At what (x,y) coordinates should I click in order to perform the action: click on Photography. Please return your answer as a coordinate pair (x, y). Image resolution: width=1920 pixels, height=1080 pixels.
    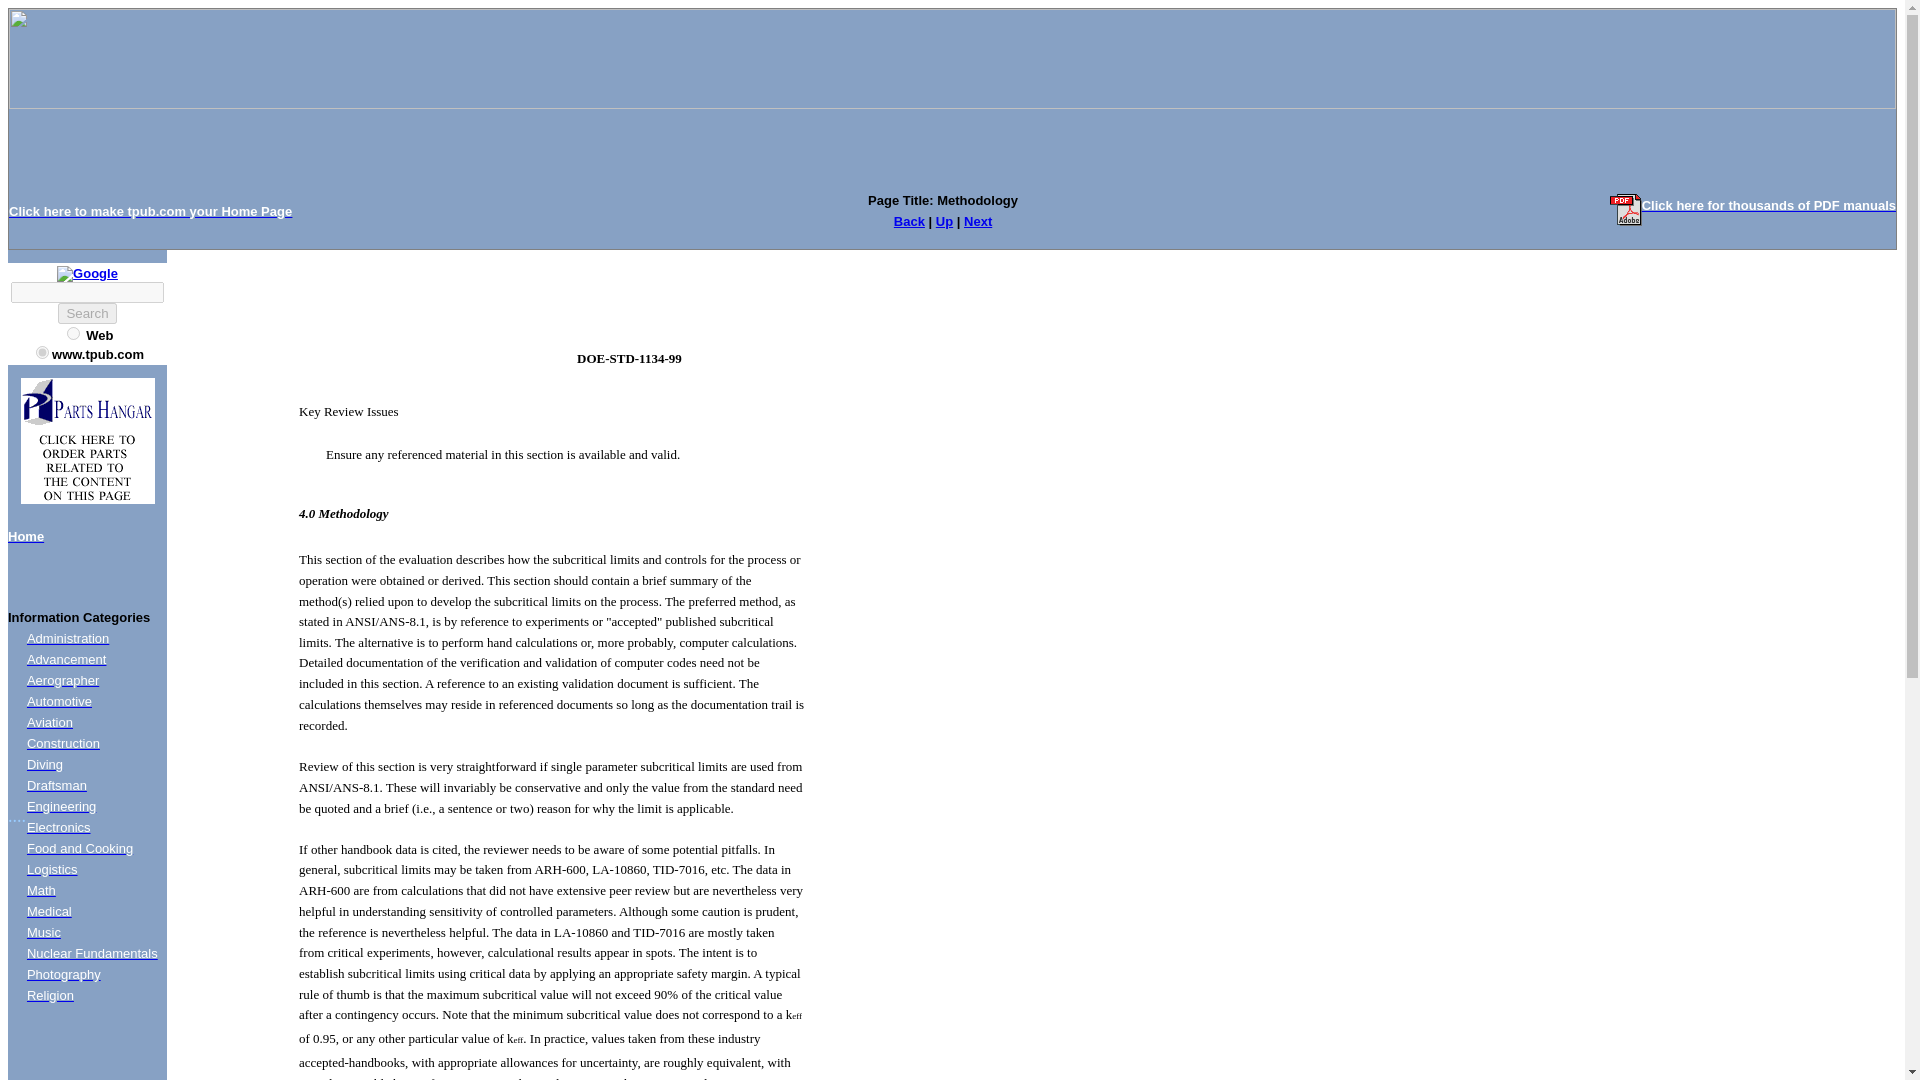
    Looking at the image, I should click on (64, 974).